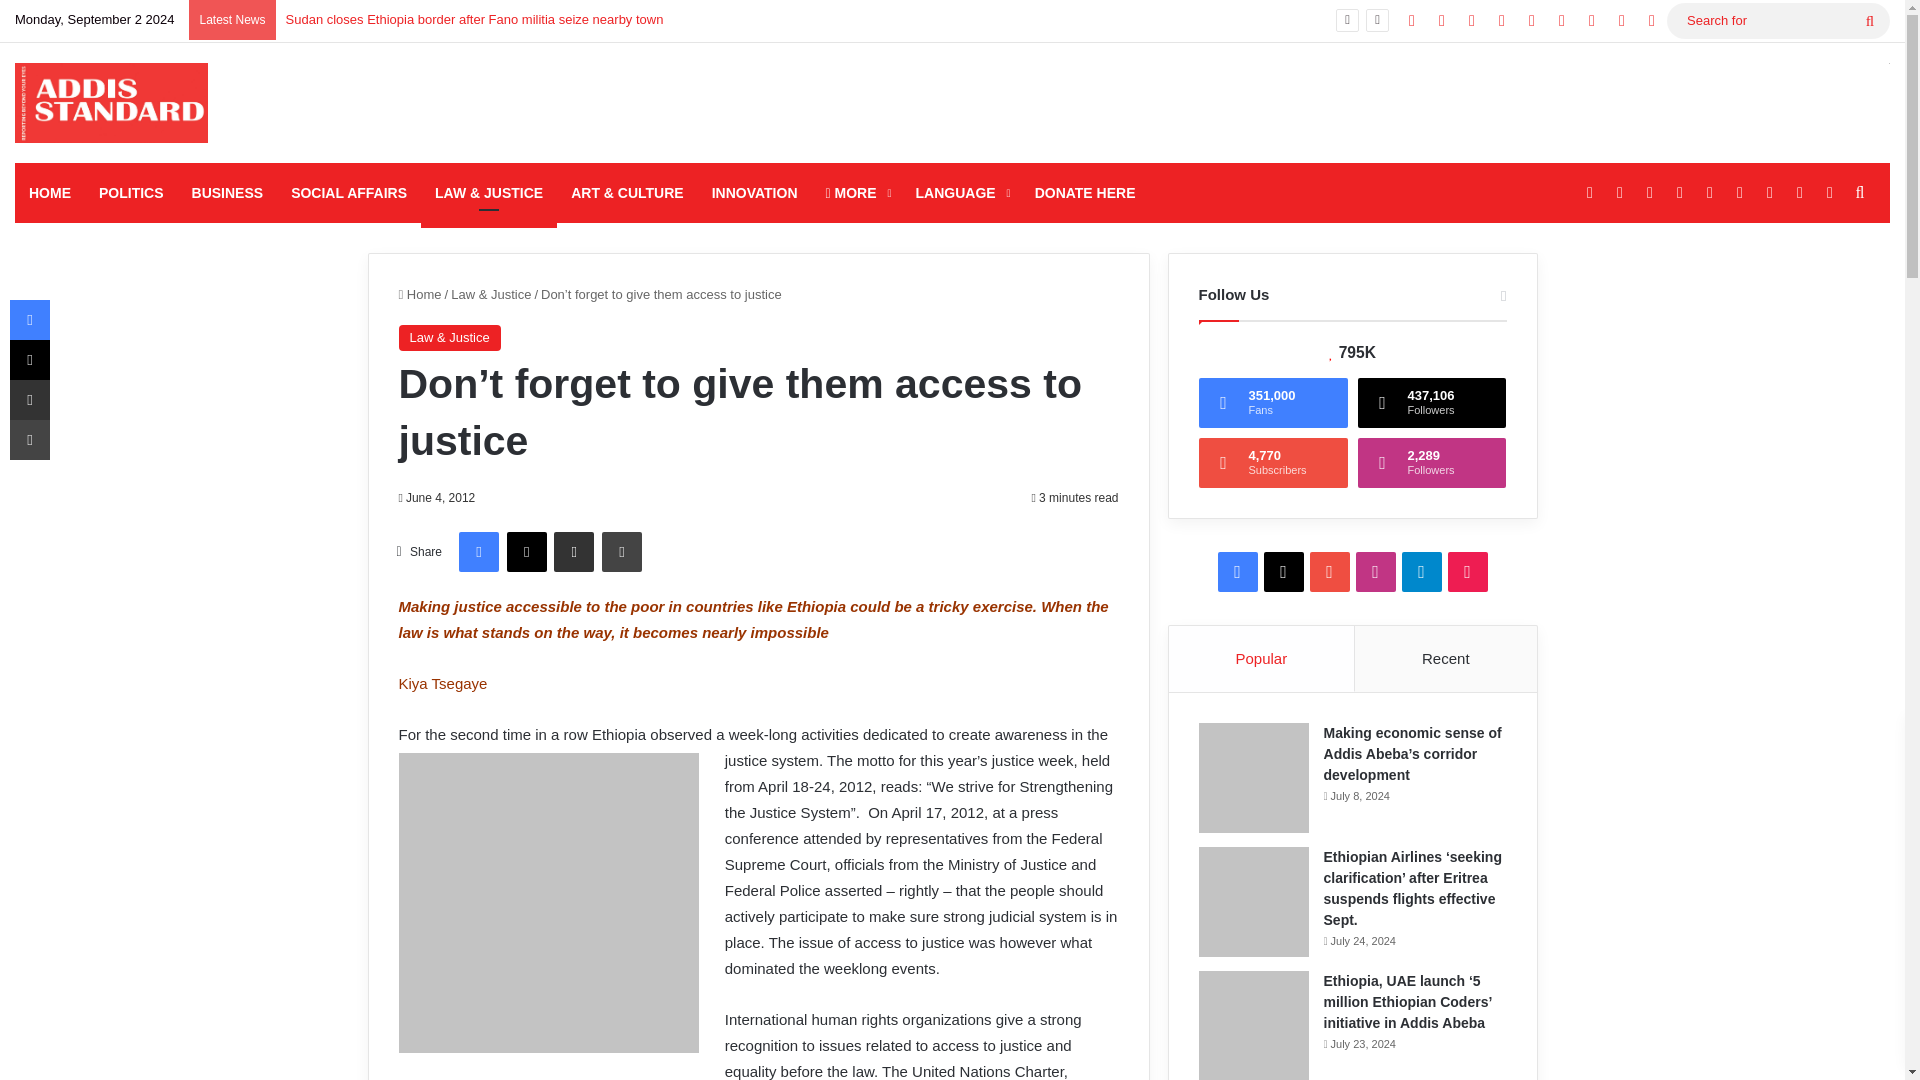 This screenshot has height=1080, width=1920. What do you see at coordinates (131, 192) in the screenshot?
I see `POLITICS` at bounding box center [131, 192].